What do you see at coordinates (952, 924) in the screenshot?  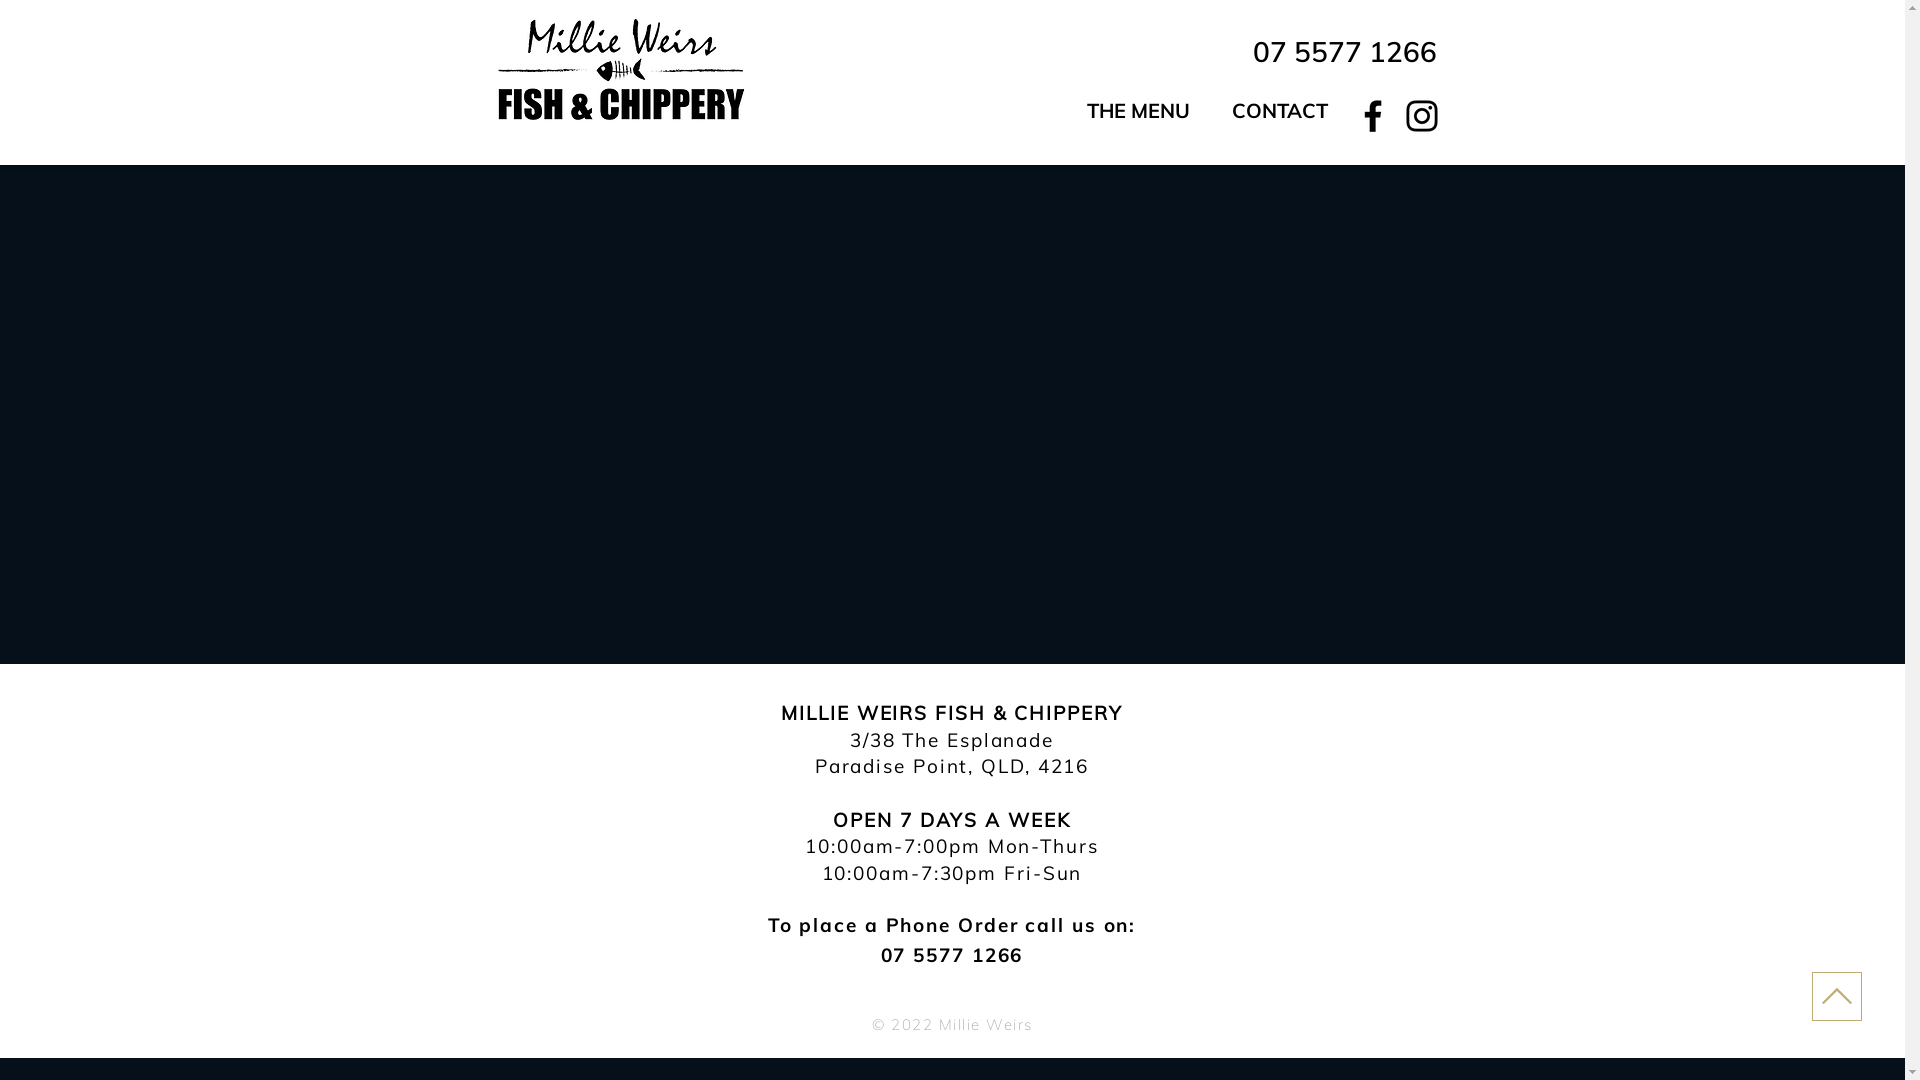 I see `To place a Phone Order call us on:` at bounding box center [952, 924].